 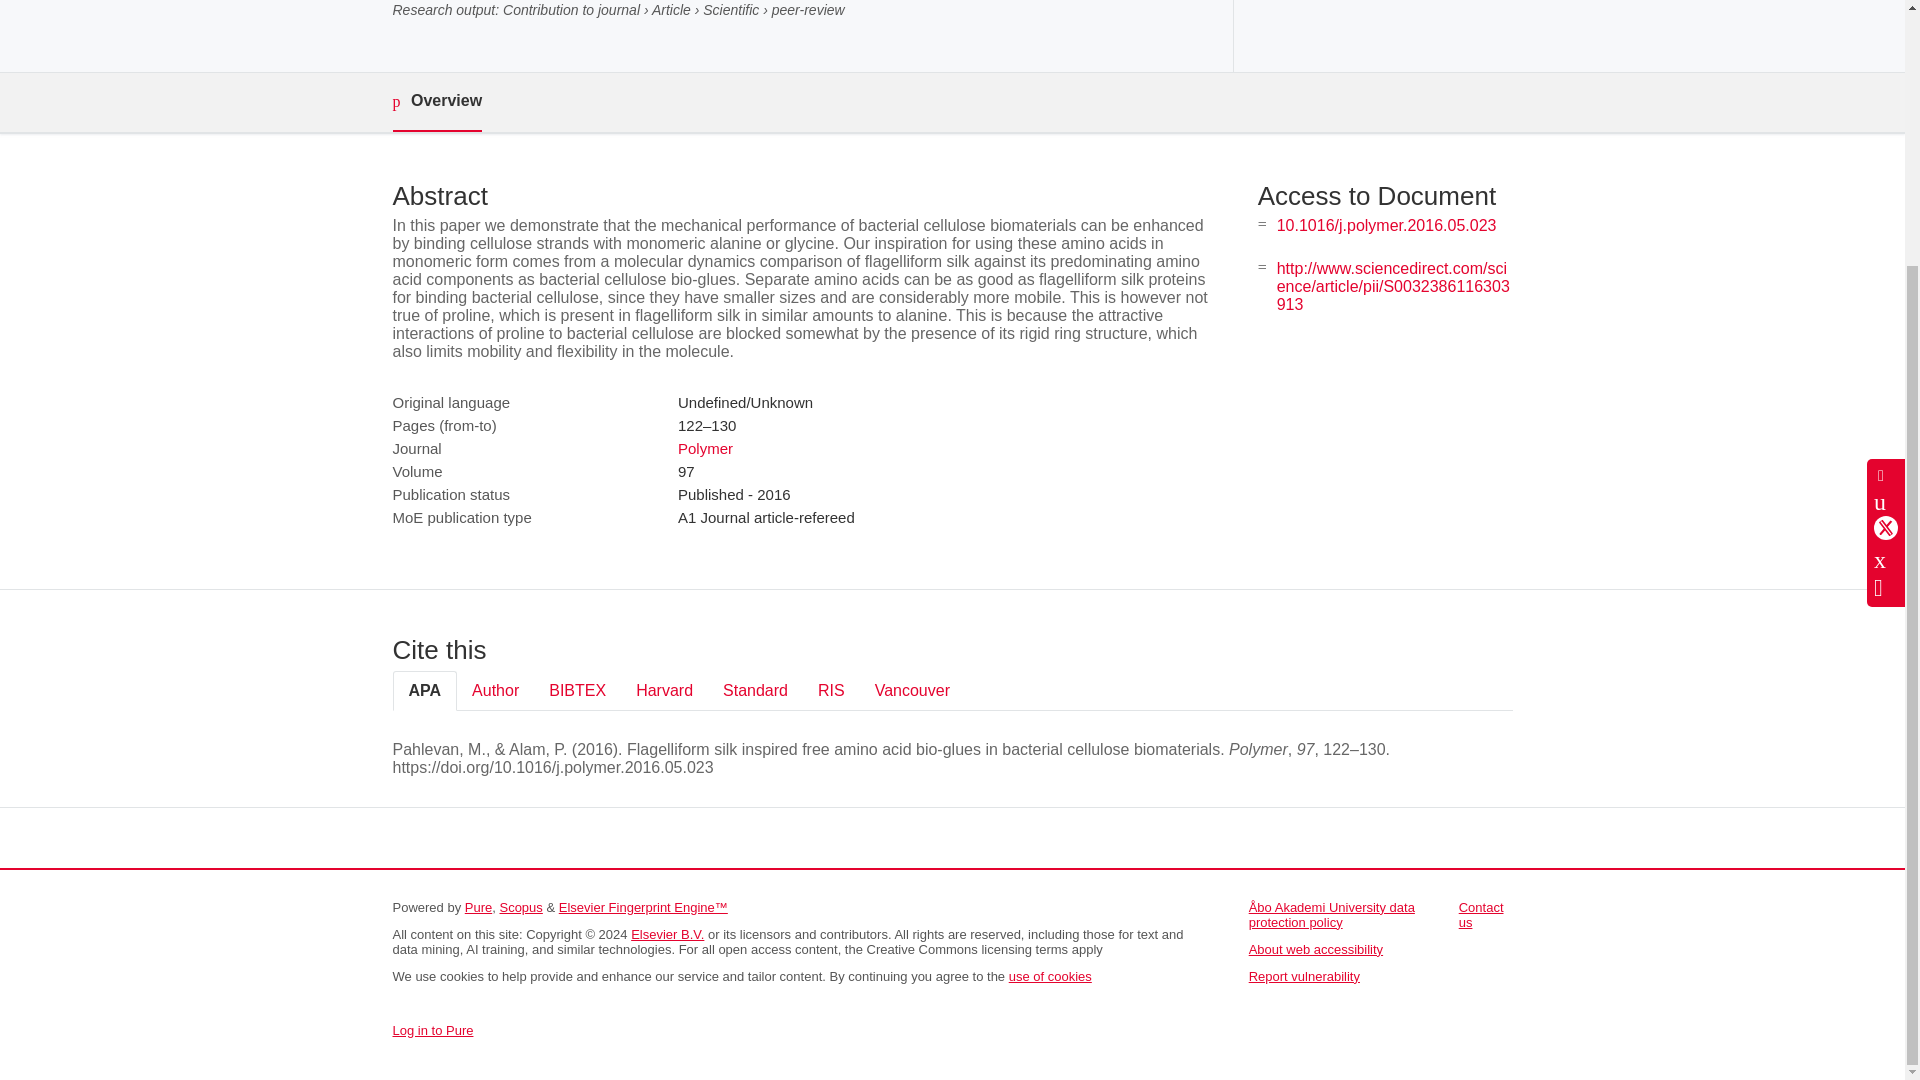 I want to click on Log in to Pure, so click(x=432, y=1030).